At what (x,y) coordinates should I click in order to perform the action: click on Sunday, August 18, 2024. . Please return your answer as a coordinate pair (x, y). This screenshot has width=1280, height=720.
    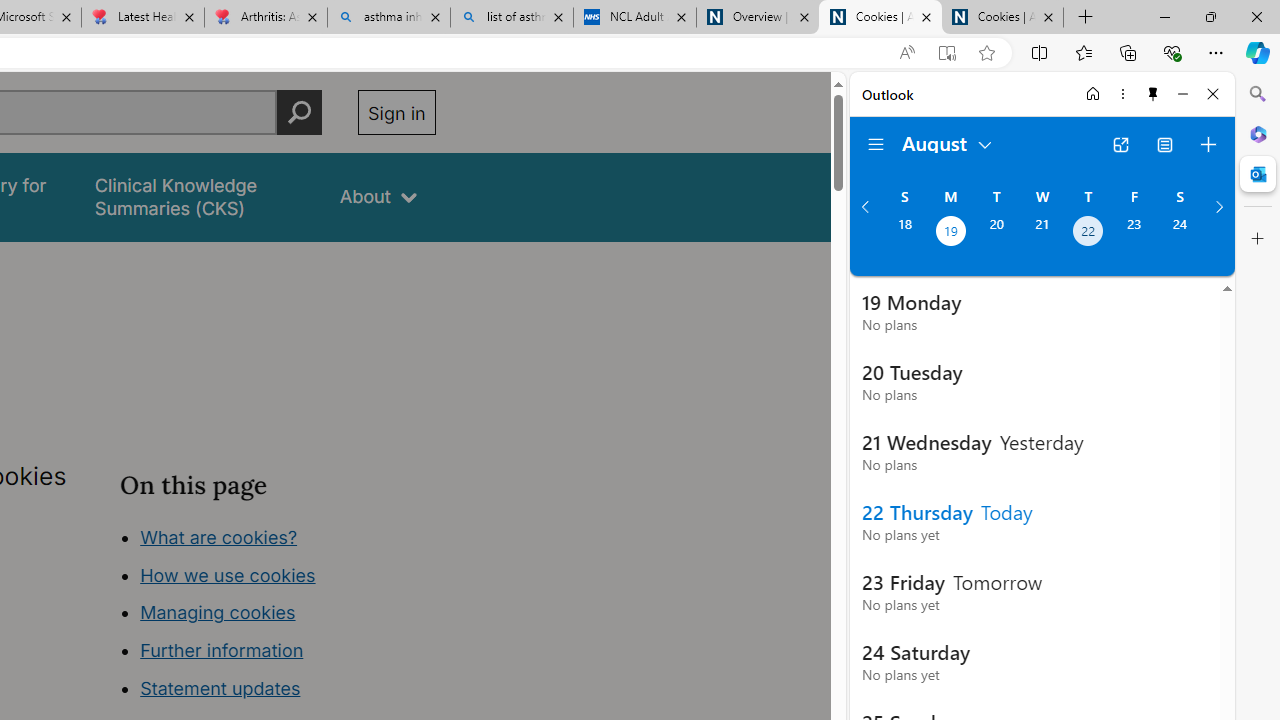
    Looking at the image, I should click on (904, 233).